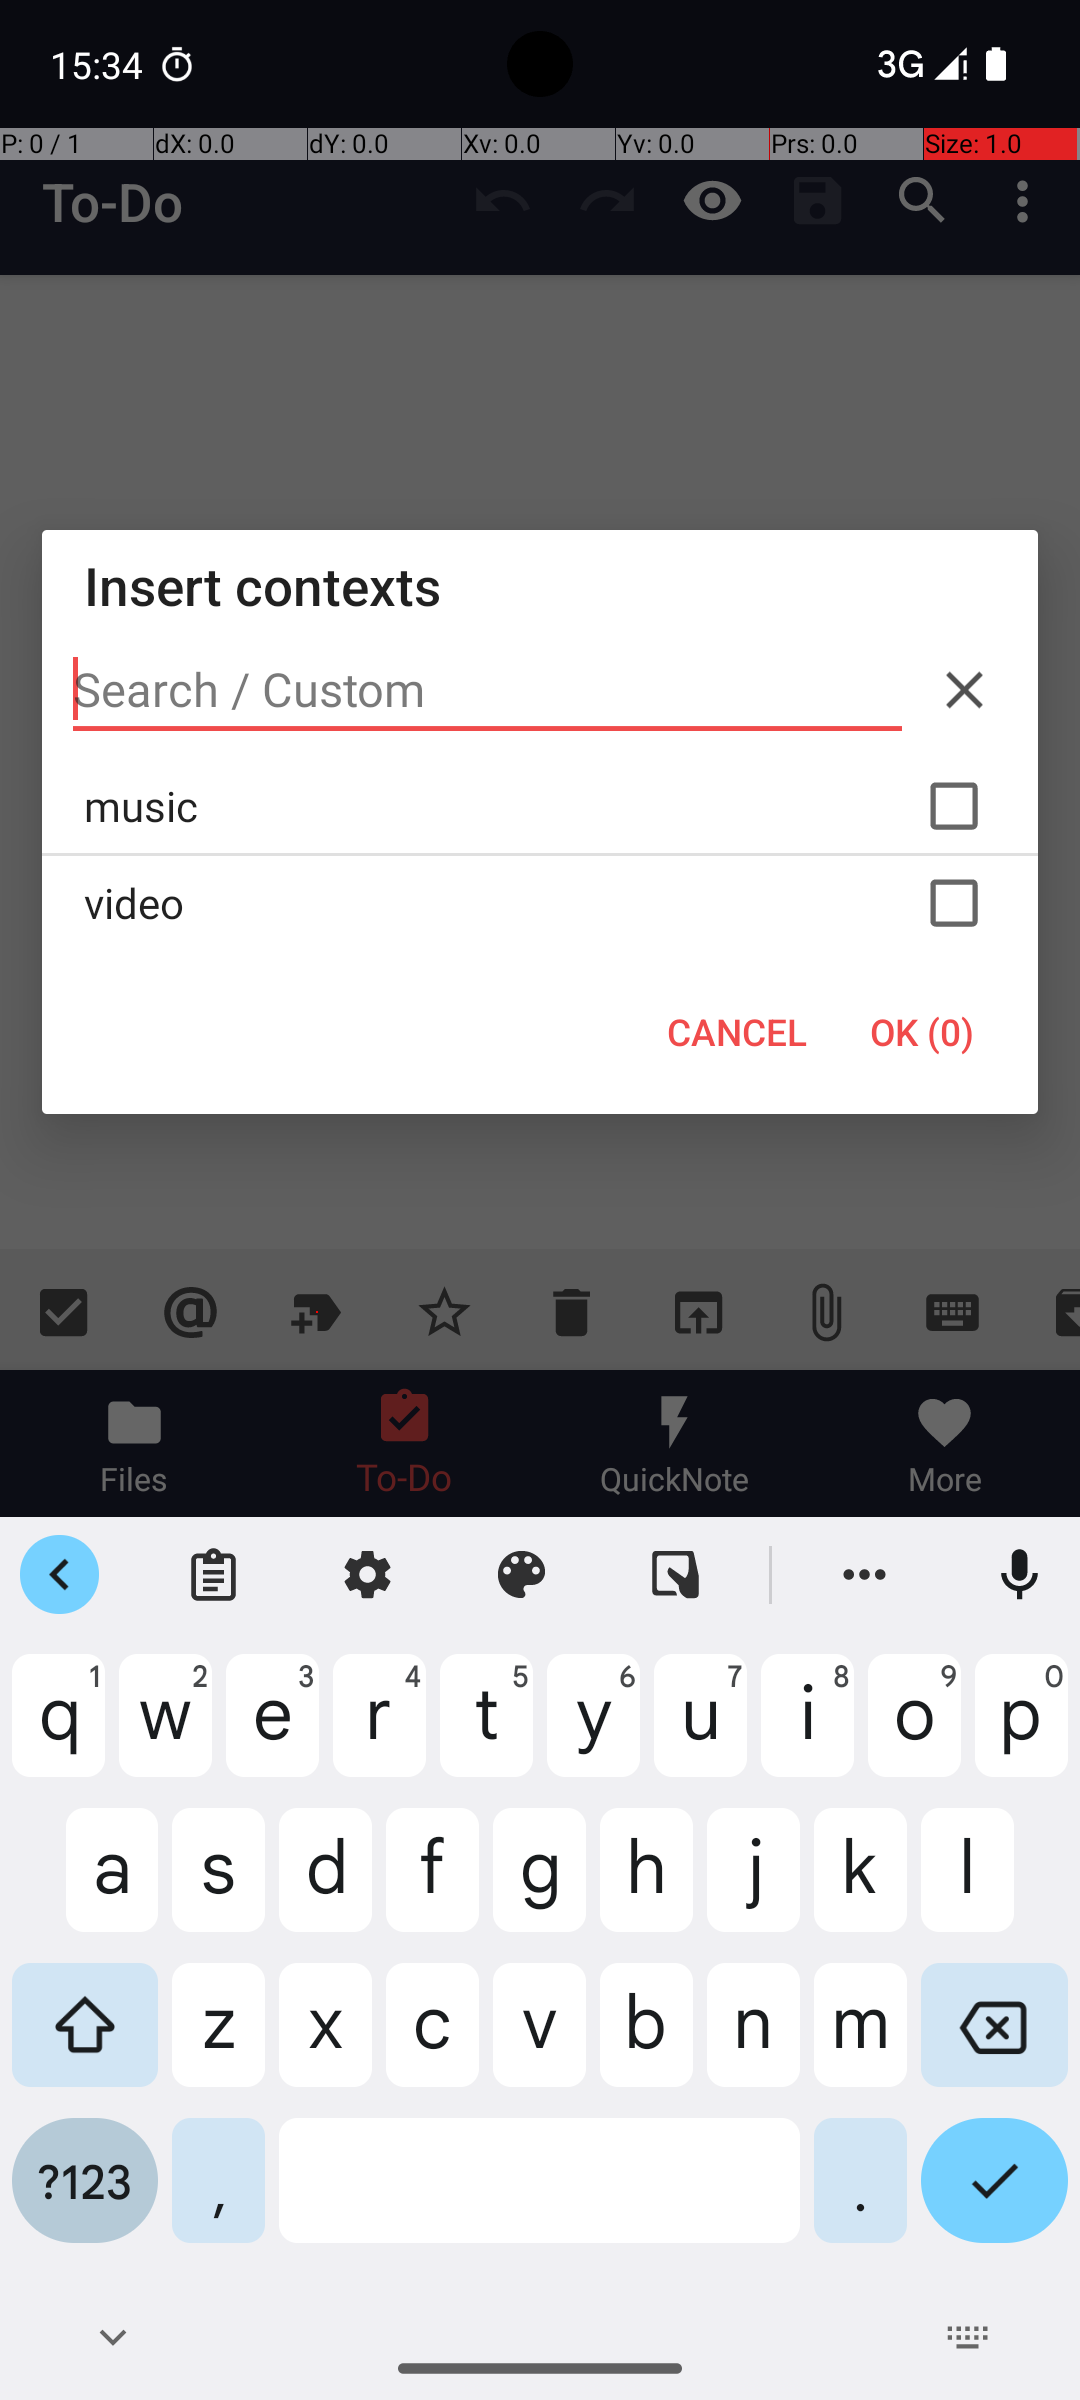 The image size is (1080, 2400). I want to click on Insert contexts, so click(540, 586).